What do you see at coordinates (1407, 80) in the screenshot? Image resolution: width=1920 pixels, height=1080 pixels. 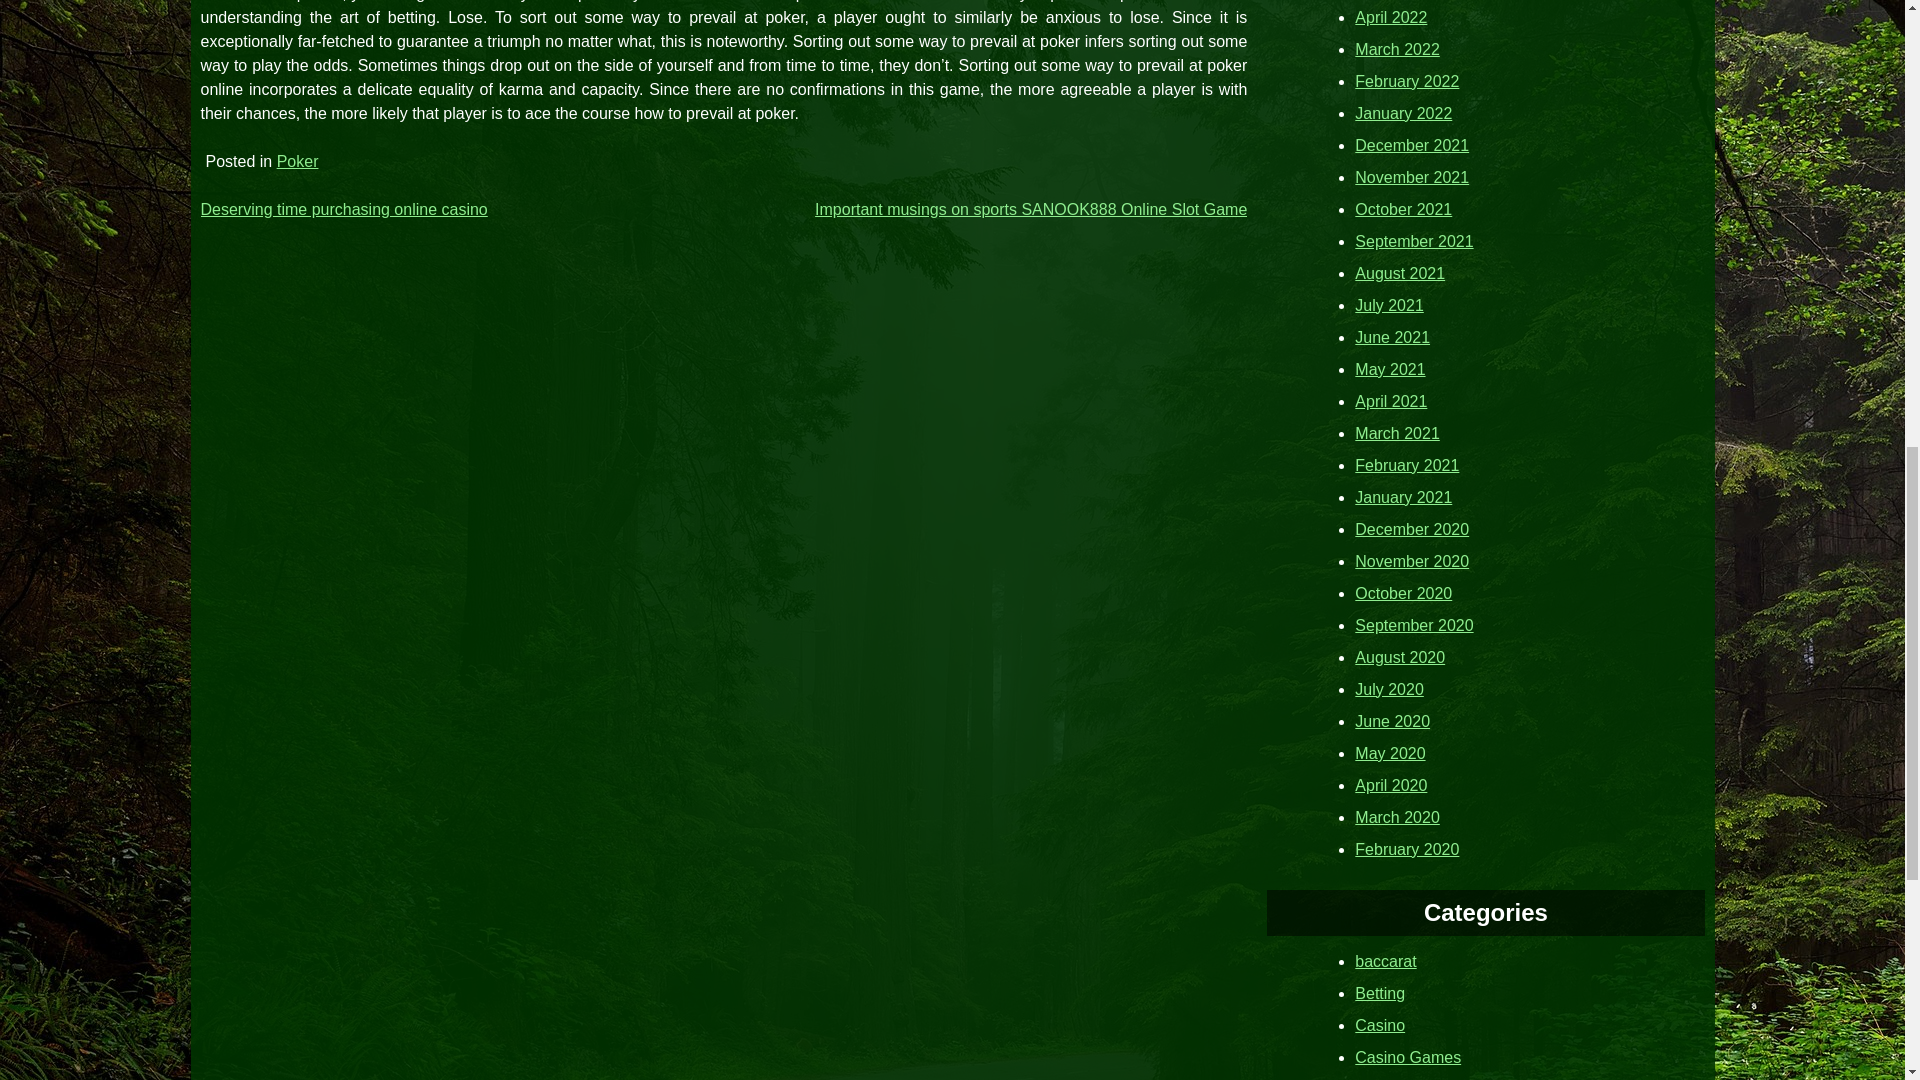 I see `February 2022` at bounding box center [1407, 80].